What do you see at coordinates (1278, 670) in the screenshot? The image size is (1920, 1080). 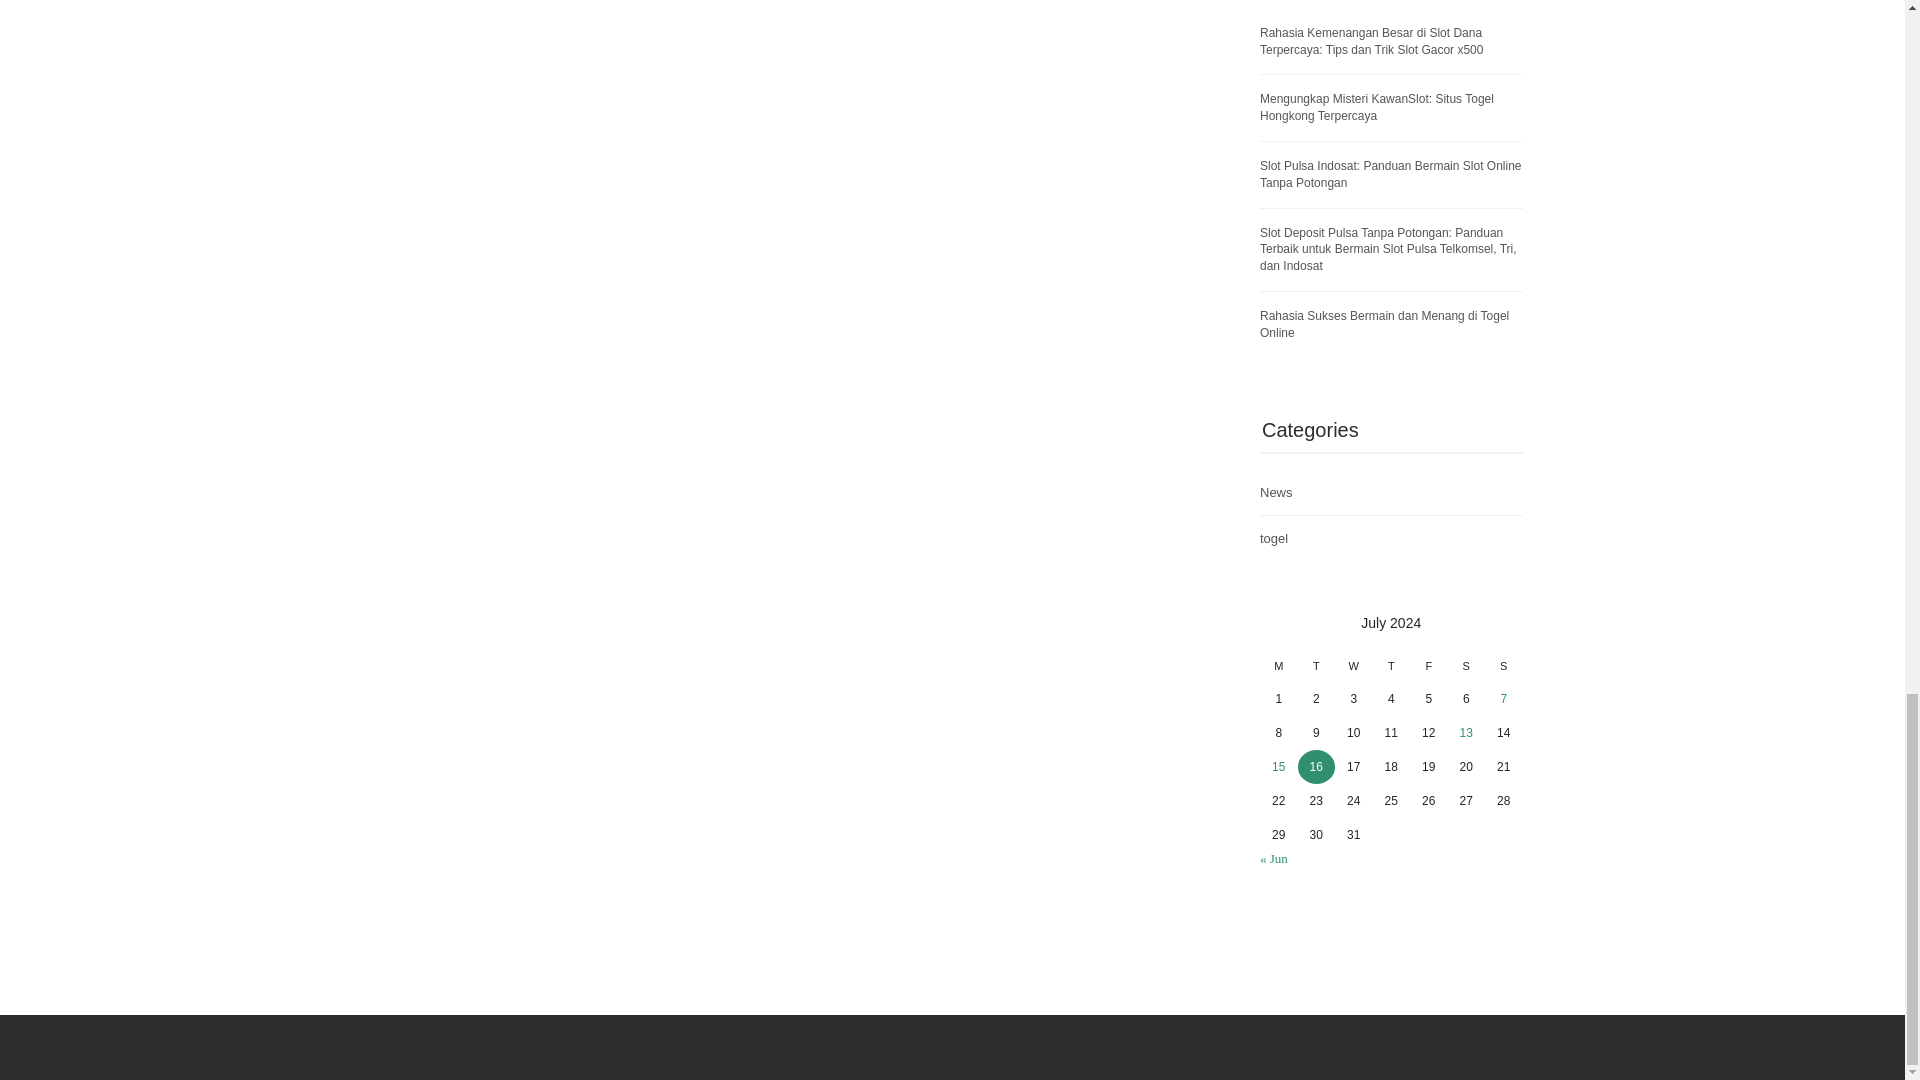 I see `Monday` at bounding box center [1278, 670].